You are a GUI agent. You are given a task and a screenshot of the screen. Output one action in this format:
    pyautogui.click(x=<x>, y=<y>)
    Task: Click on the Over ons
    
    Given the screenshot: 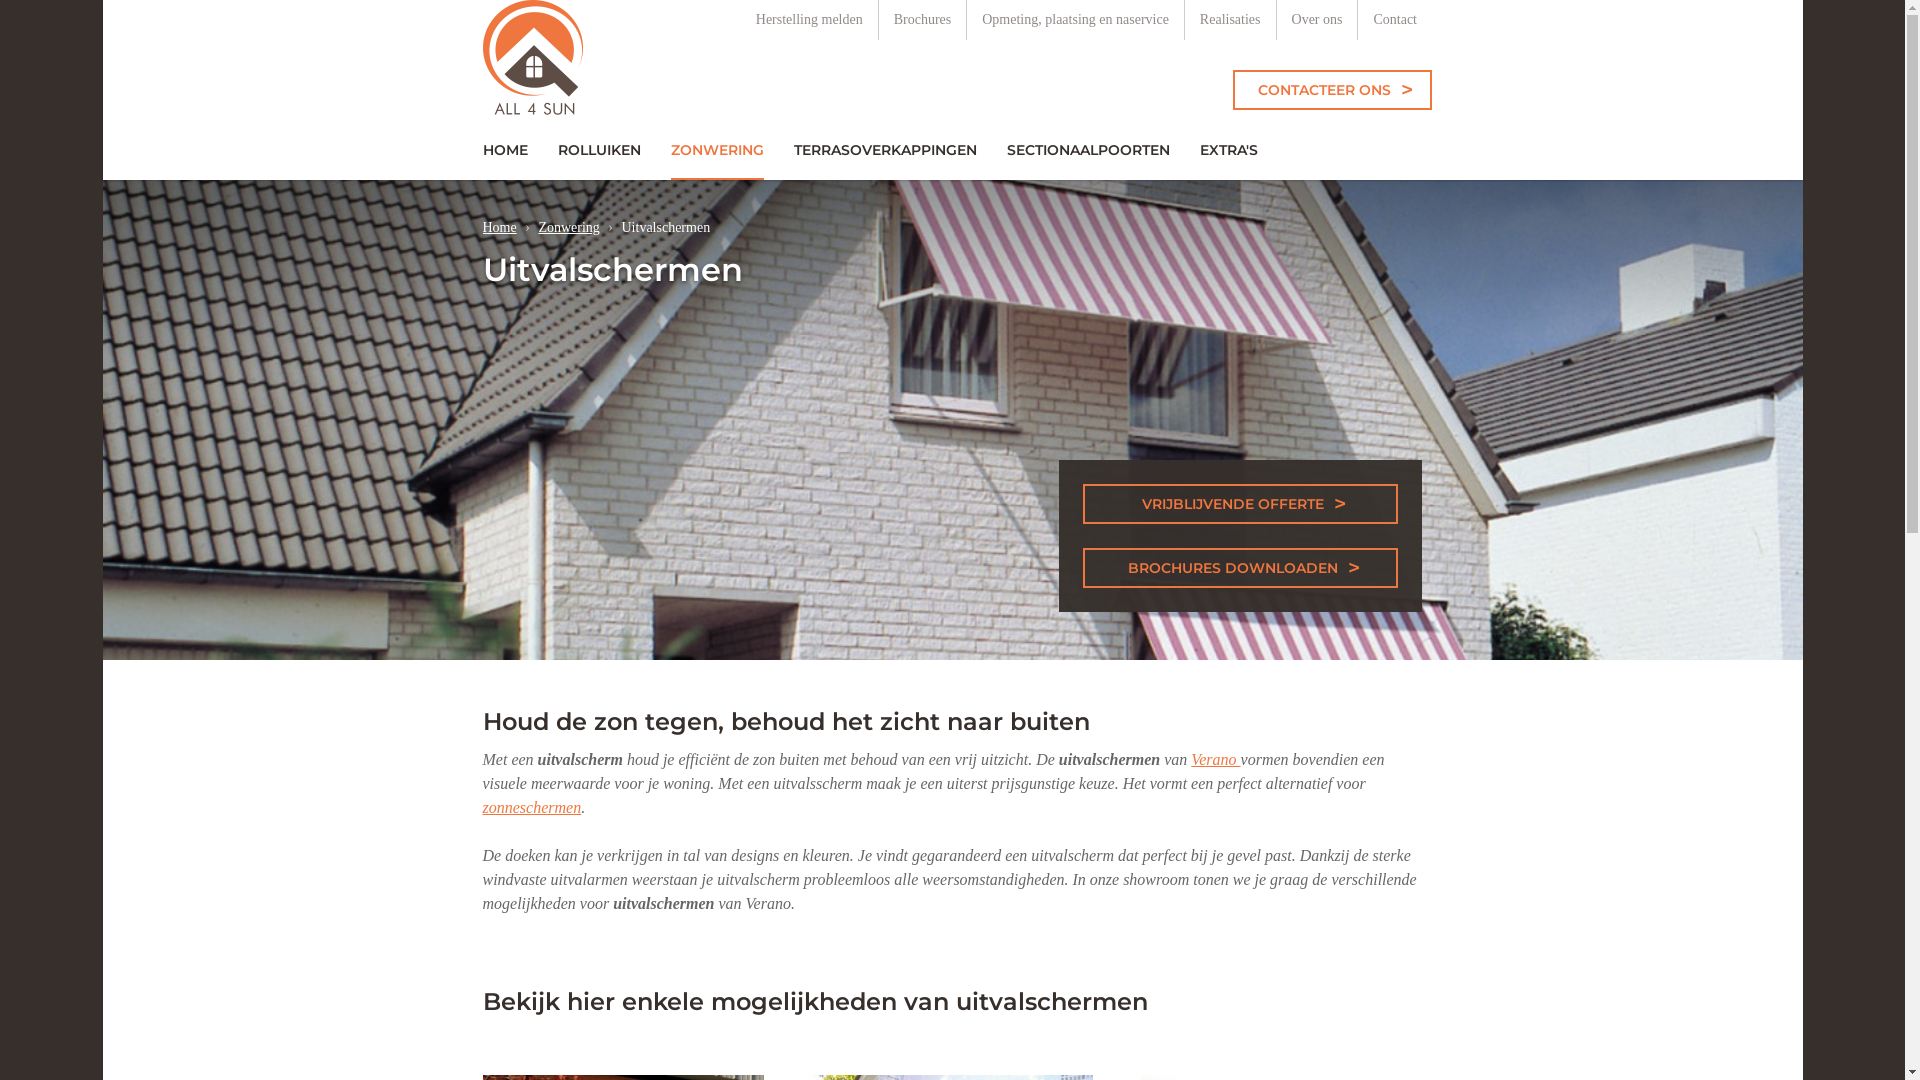 What is the action you would take?
    pyautogui.click(x=1317, y=20)
    